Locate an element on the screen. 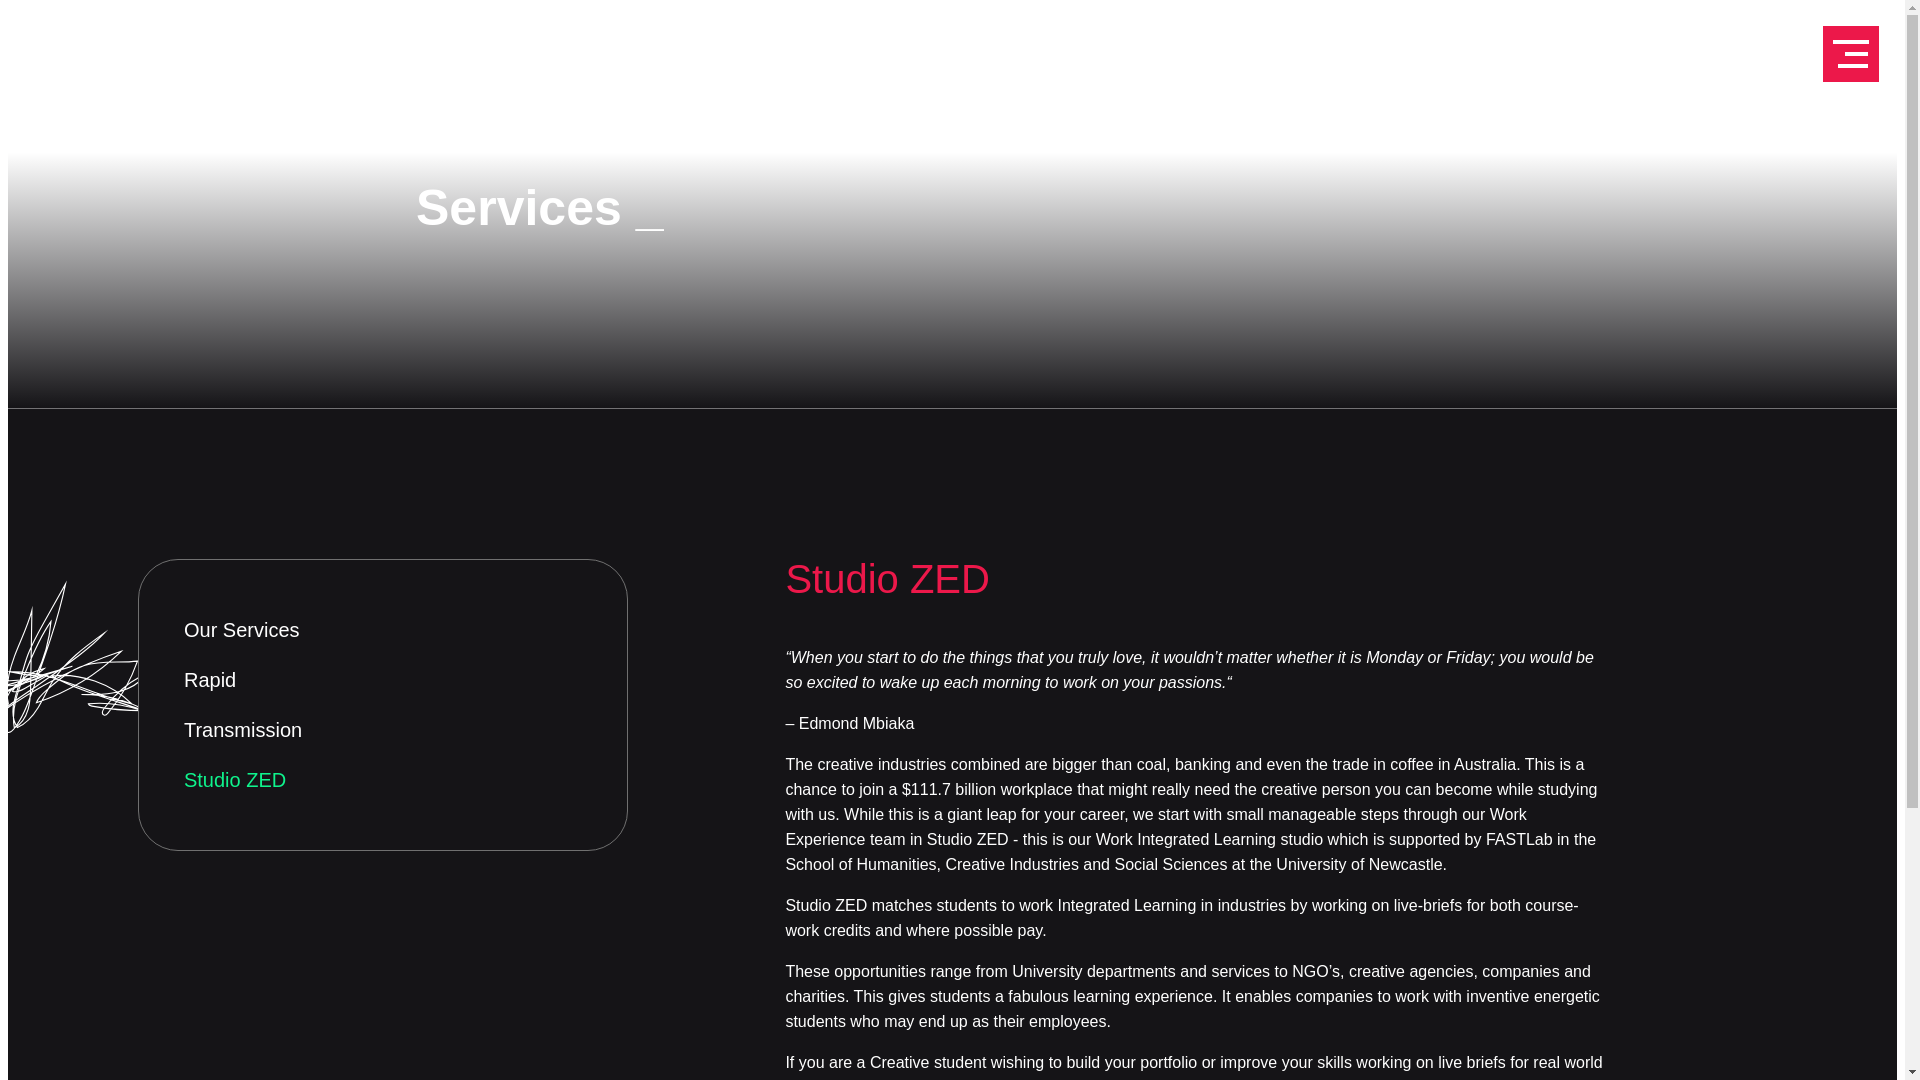 This screenshot has height=1080, width=1920. Rapid is located at coordinates (383, 680).